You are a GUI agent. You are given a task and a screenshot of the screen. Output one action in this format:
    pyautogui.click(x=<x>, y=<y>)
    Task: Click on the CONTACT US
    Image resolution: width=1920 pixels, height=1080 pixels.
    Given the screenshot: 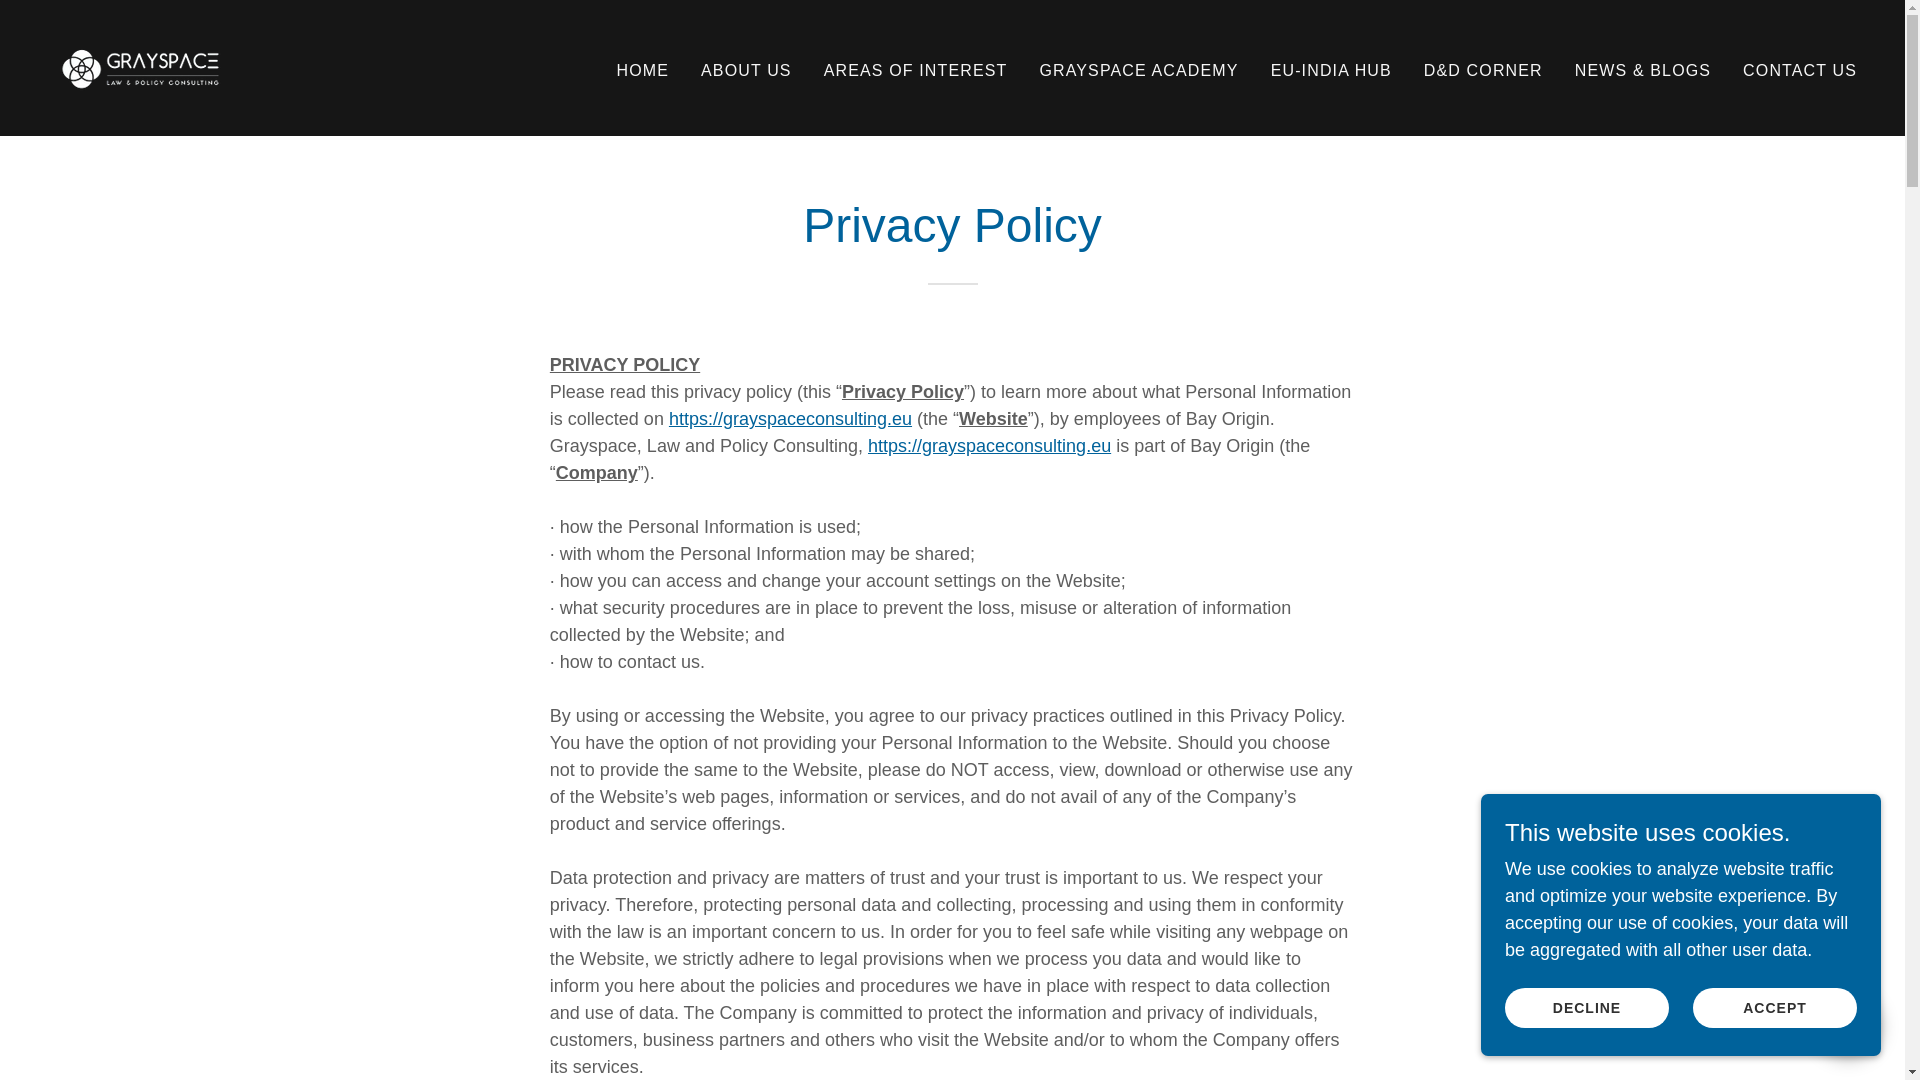 What is the action you would take?
    pyautogui.click(x=1800, y=69)
    